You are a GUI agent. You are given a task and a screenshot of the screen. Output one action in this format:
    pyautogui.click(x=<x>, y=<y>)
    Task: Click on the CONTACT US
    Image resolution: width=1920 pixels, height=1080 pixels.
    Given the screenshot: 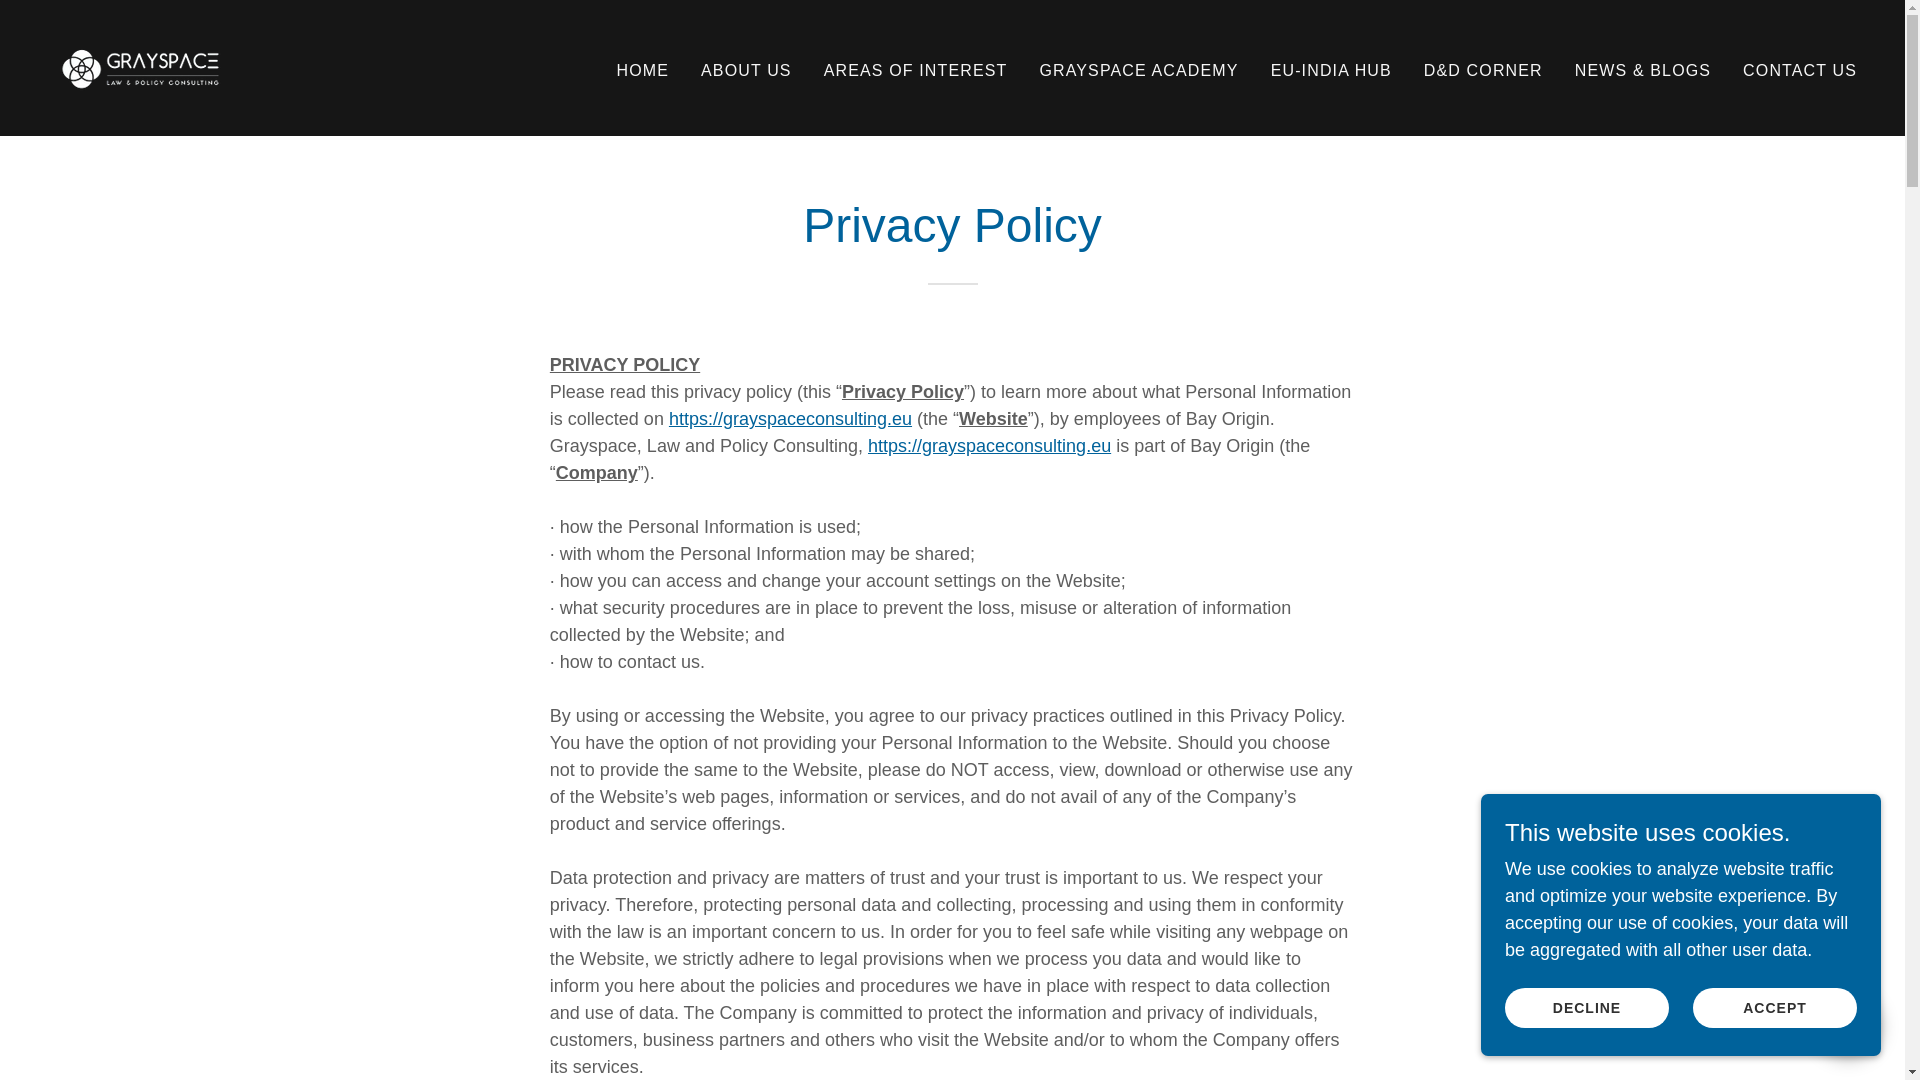 What is the action you would take?
    pyautogui.click(x=1800, y=69)
    